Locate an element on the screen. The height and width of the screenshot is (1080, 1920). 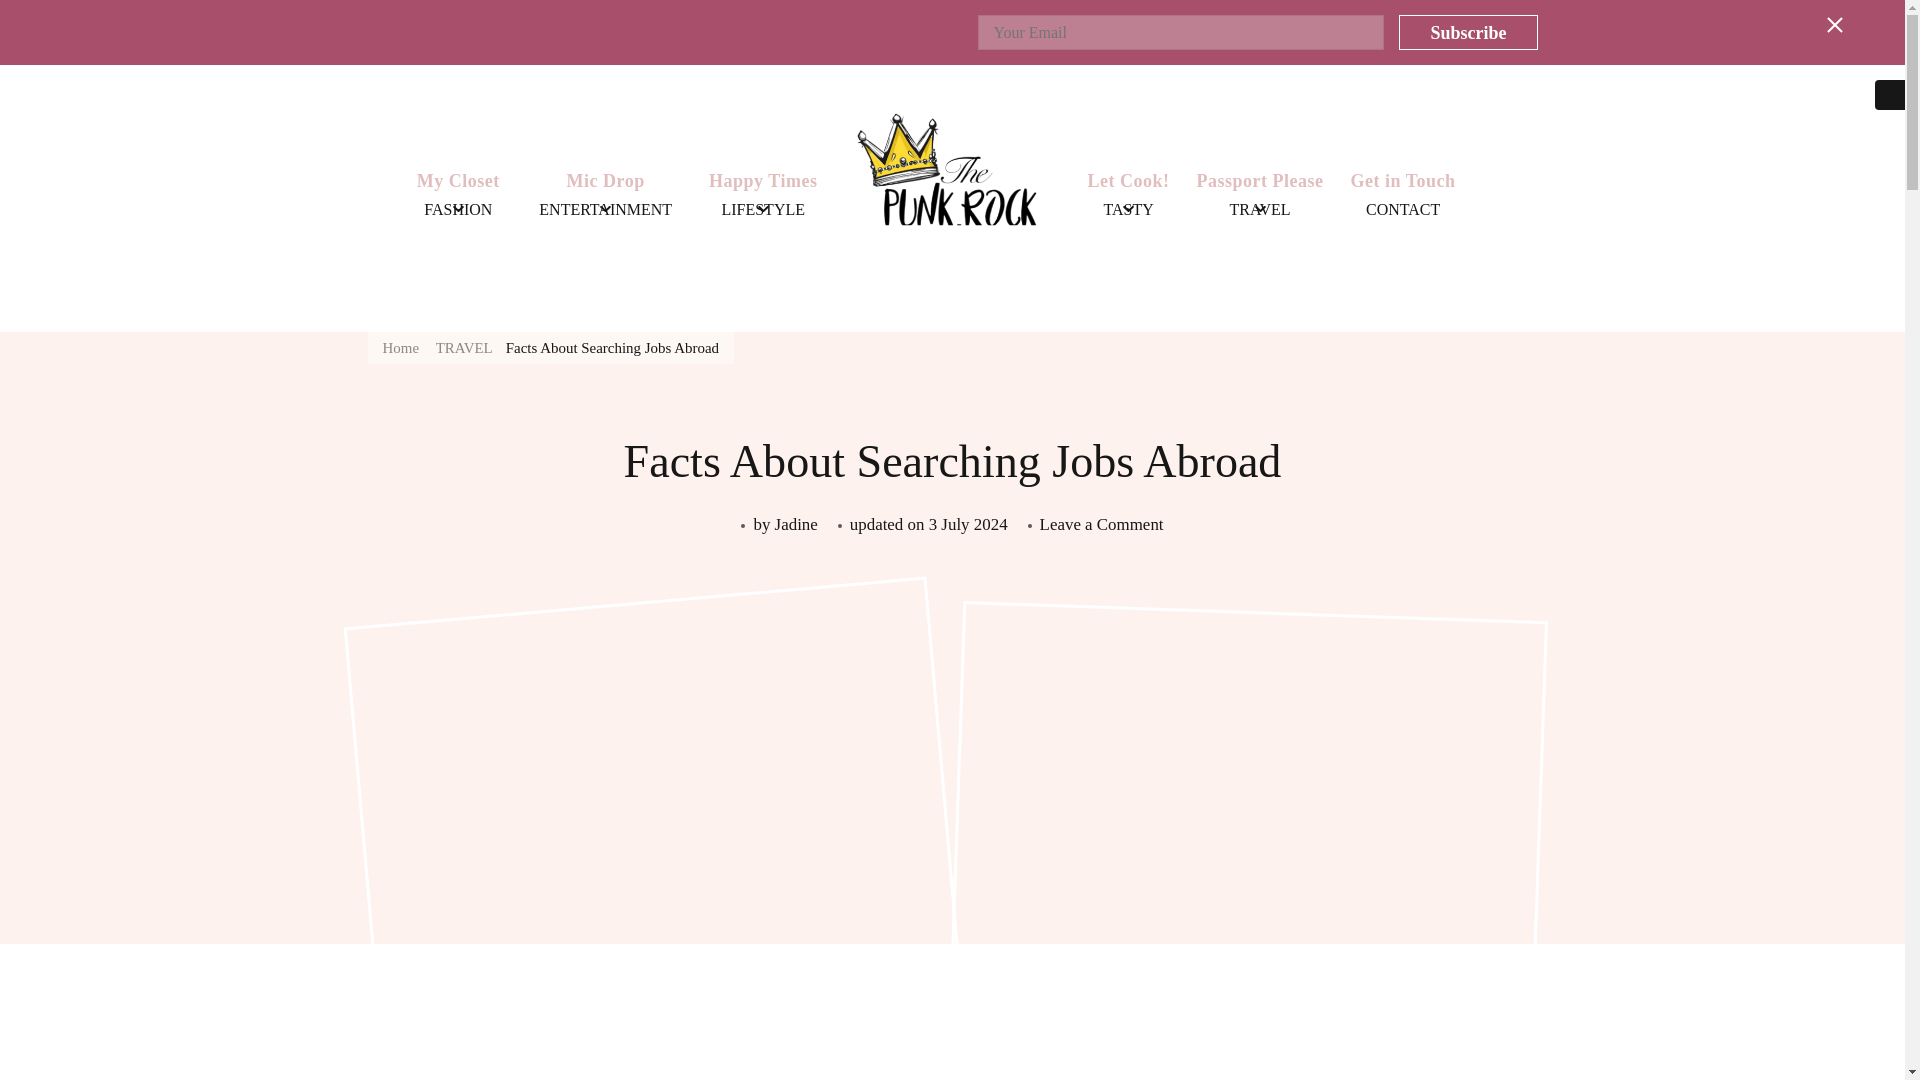
TASTY is located at coordinates (1128, 210).